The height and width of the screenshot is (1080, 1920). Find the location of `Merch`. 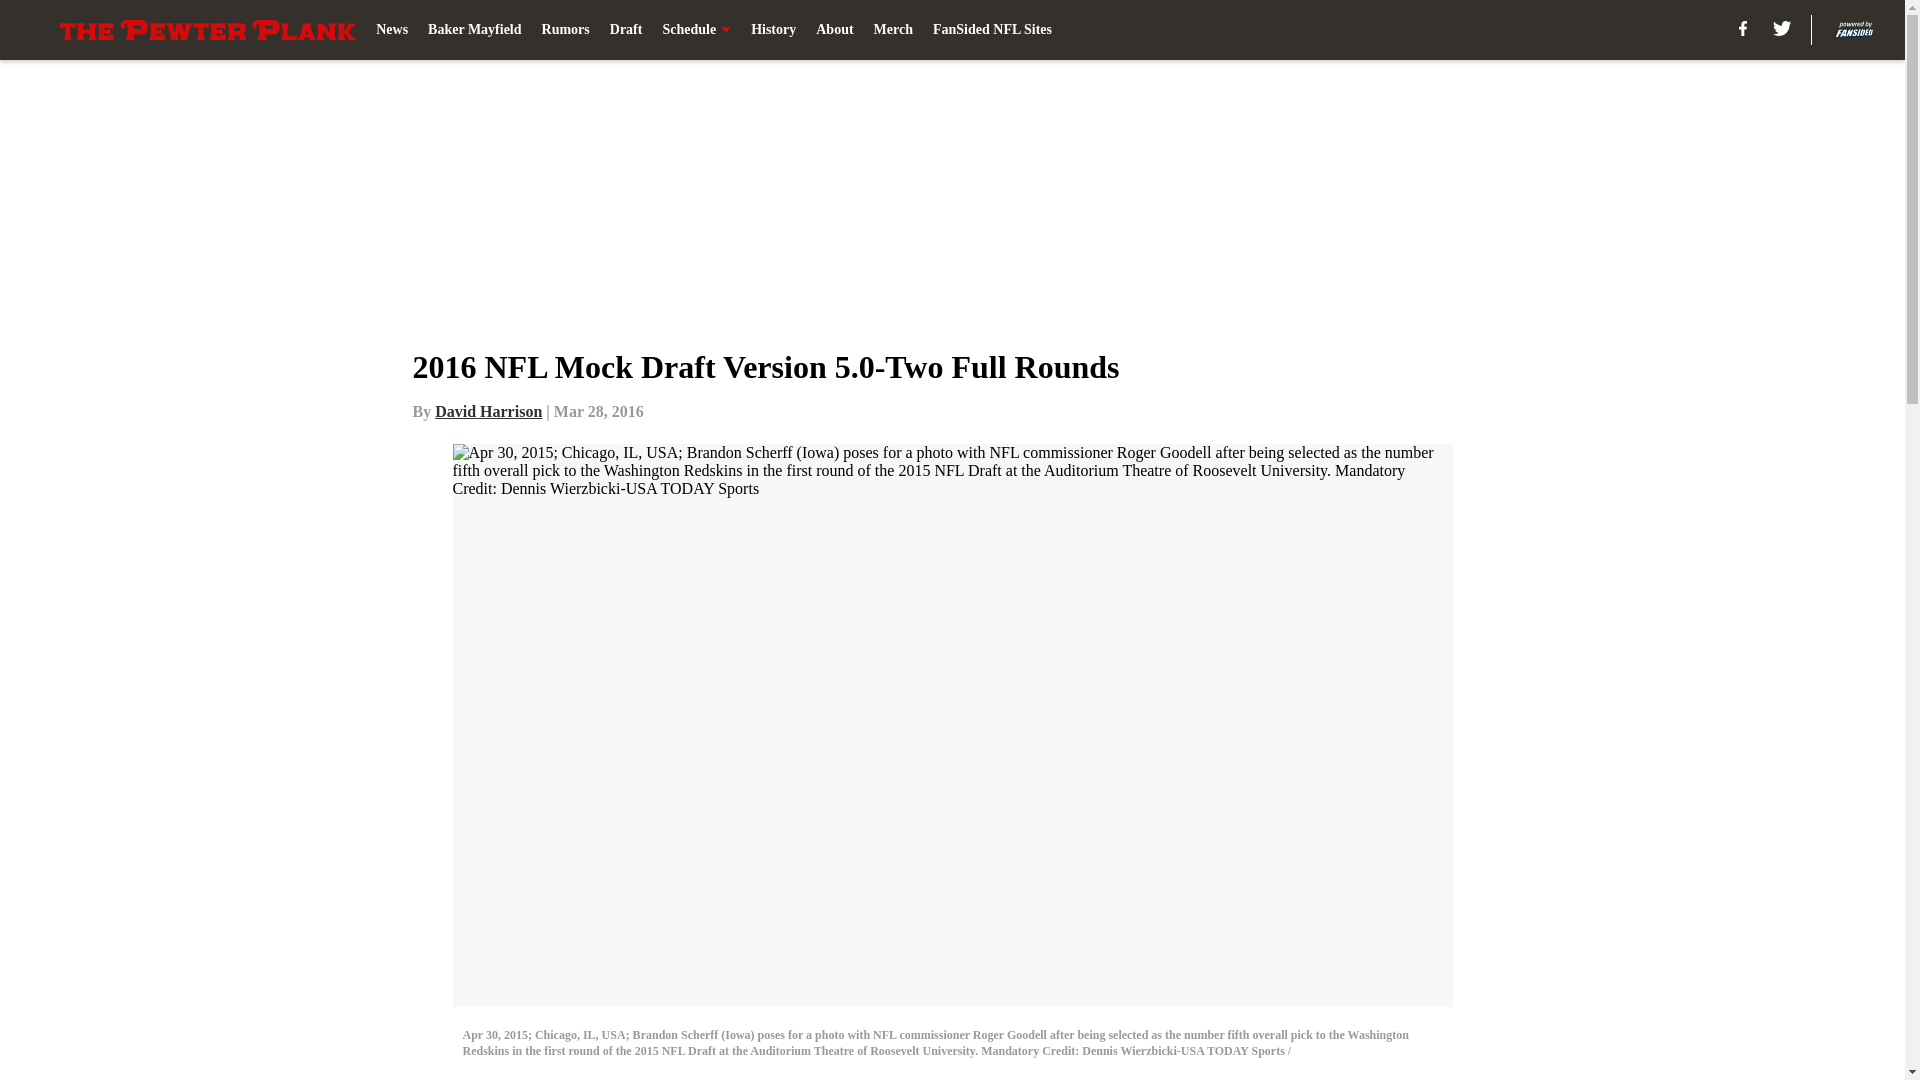

Merch is located at coordinates (893, 30).